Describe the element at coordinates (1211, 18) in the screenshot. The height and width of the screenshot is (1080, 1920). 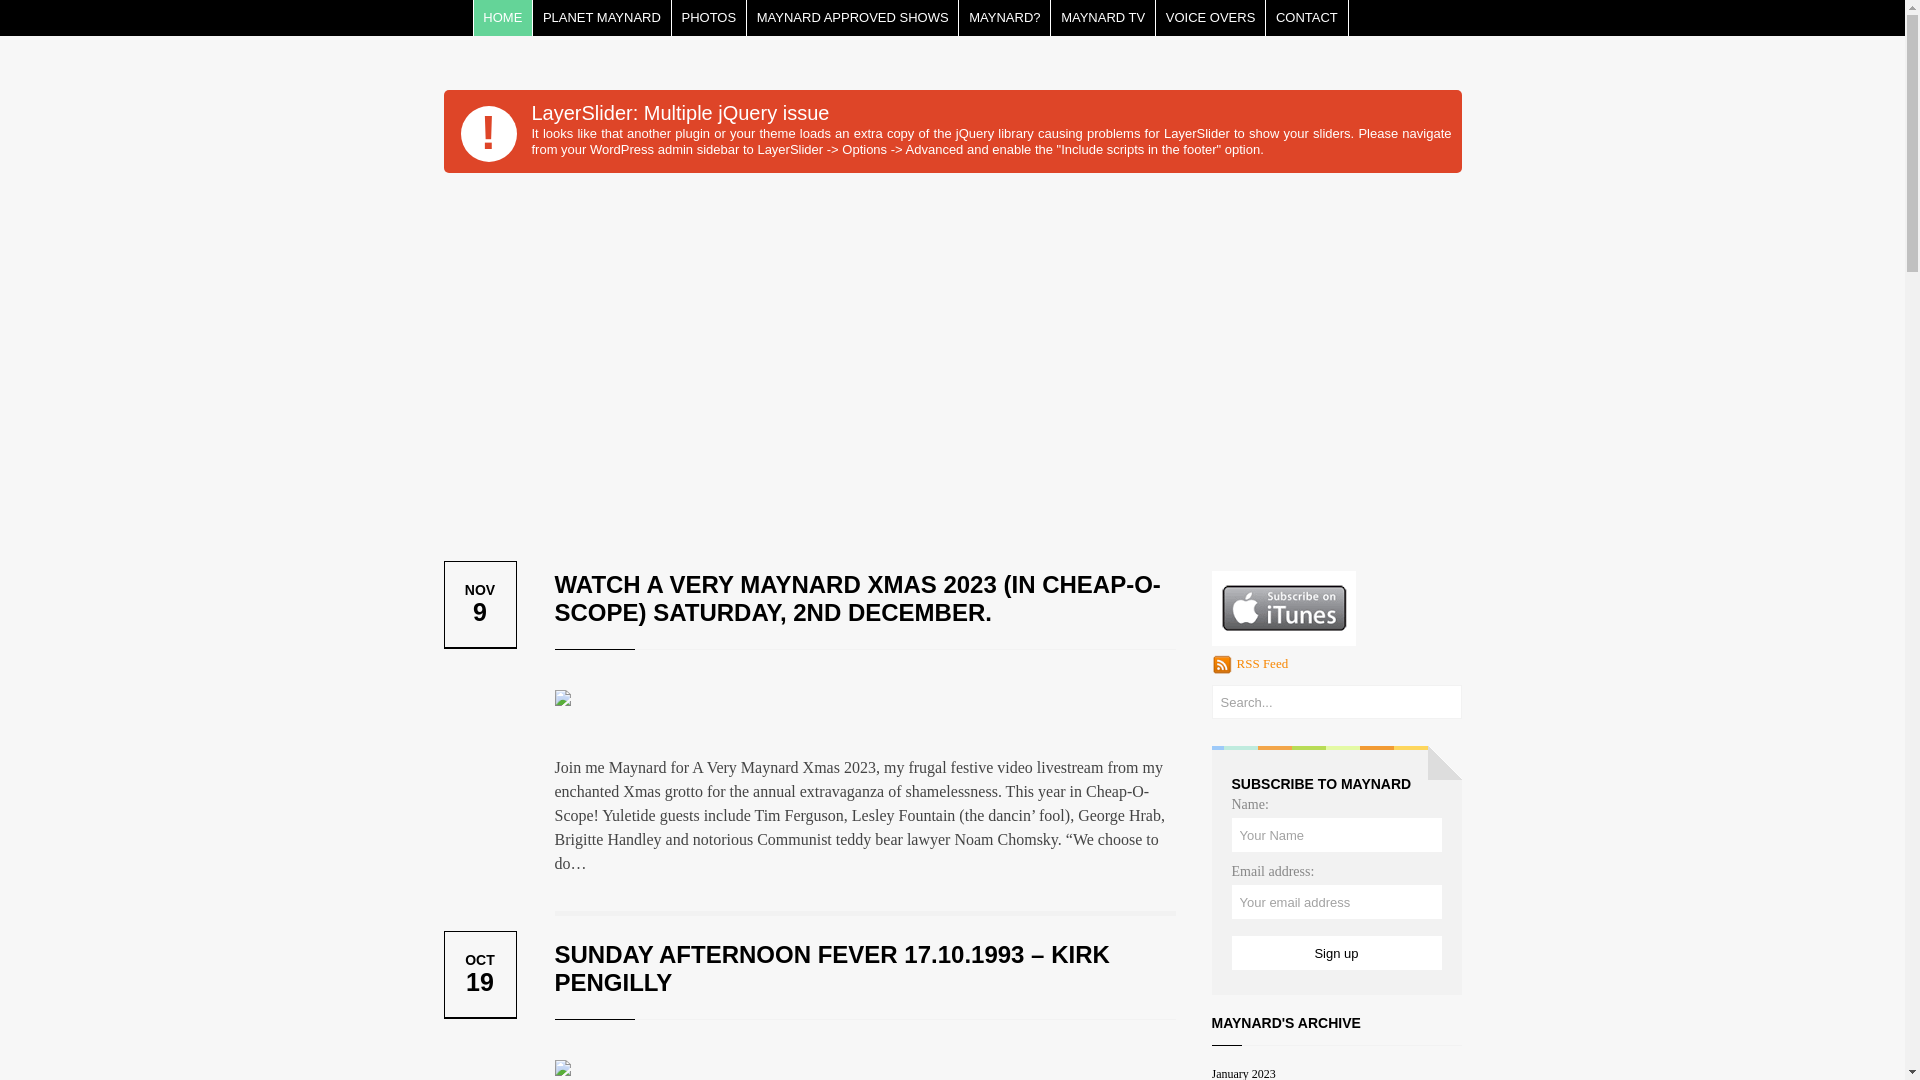
I see `VOICE OVERS` at that location.